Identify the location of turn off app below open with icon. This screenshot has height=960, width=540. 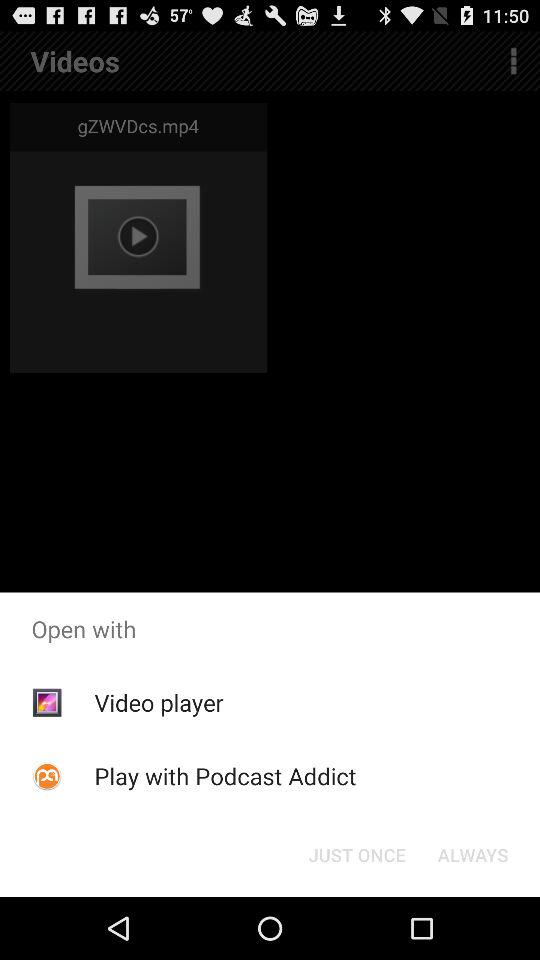
(472, 854).